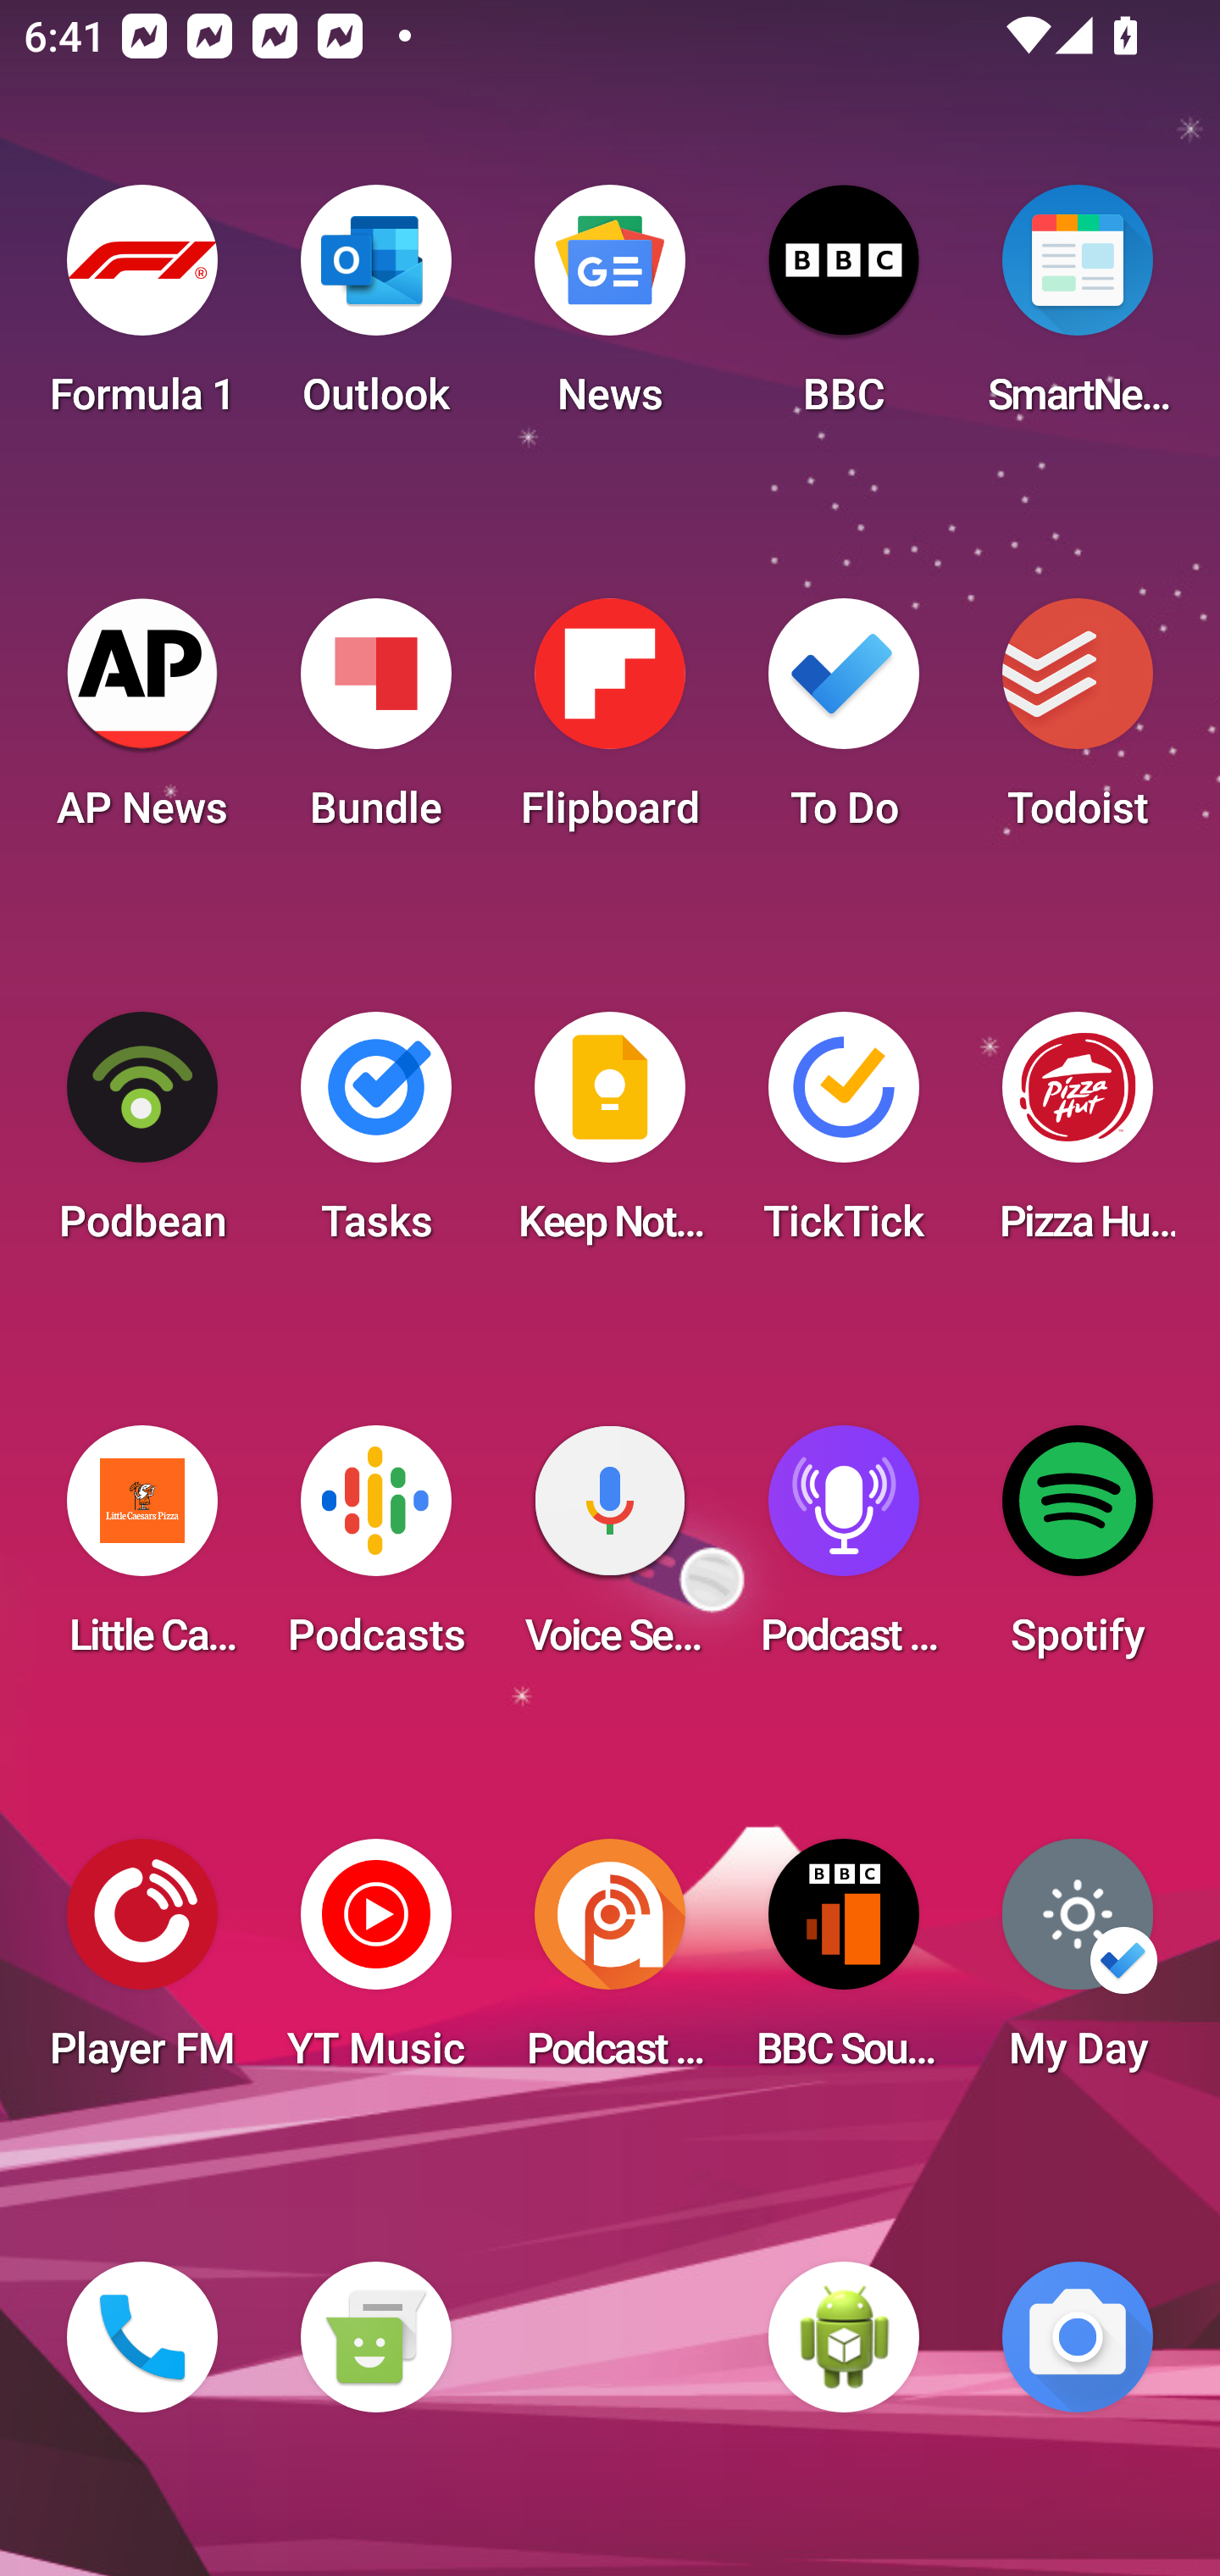  What do you see at coordinates (142, 724) in the screenshot?
I see `AP News` at bounding box center [142, 724].